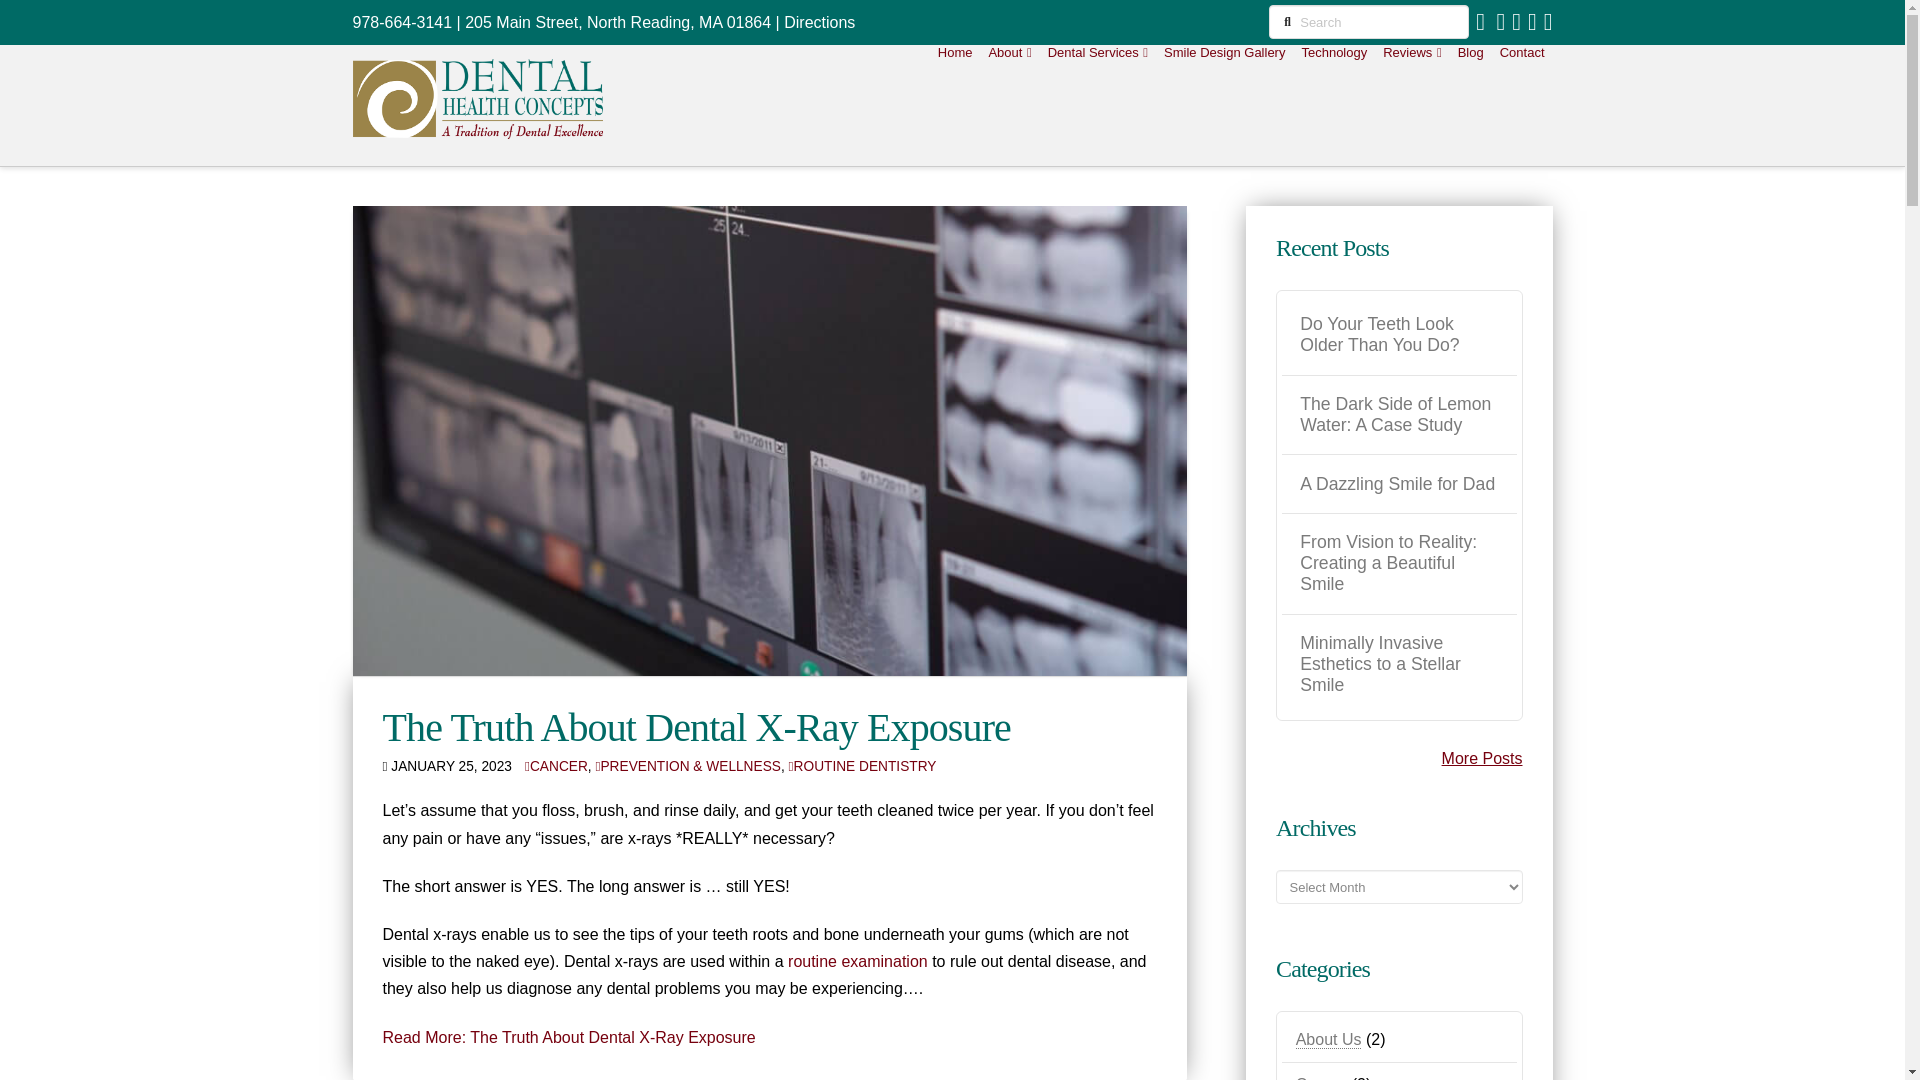 This screenshot has width=1920, height=1080. What do you see at coordinates (696, 727) in the screenshot?
I see `Permalink to: "The Truth About Dental X-Ray Exposure"` at bounding box center [696, 727].